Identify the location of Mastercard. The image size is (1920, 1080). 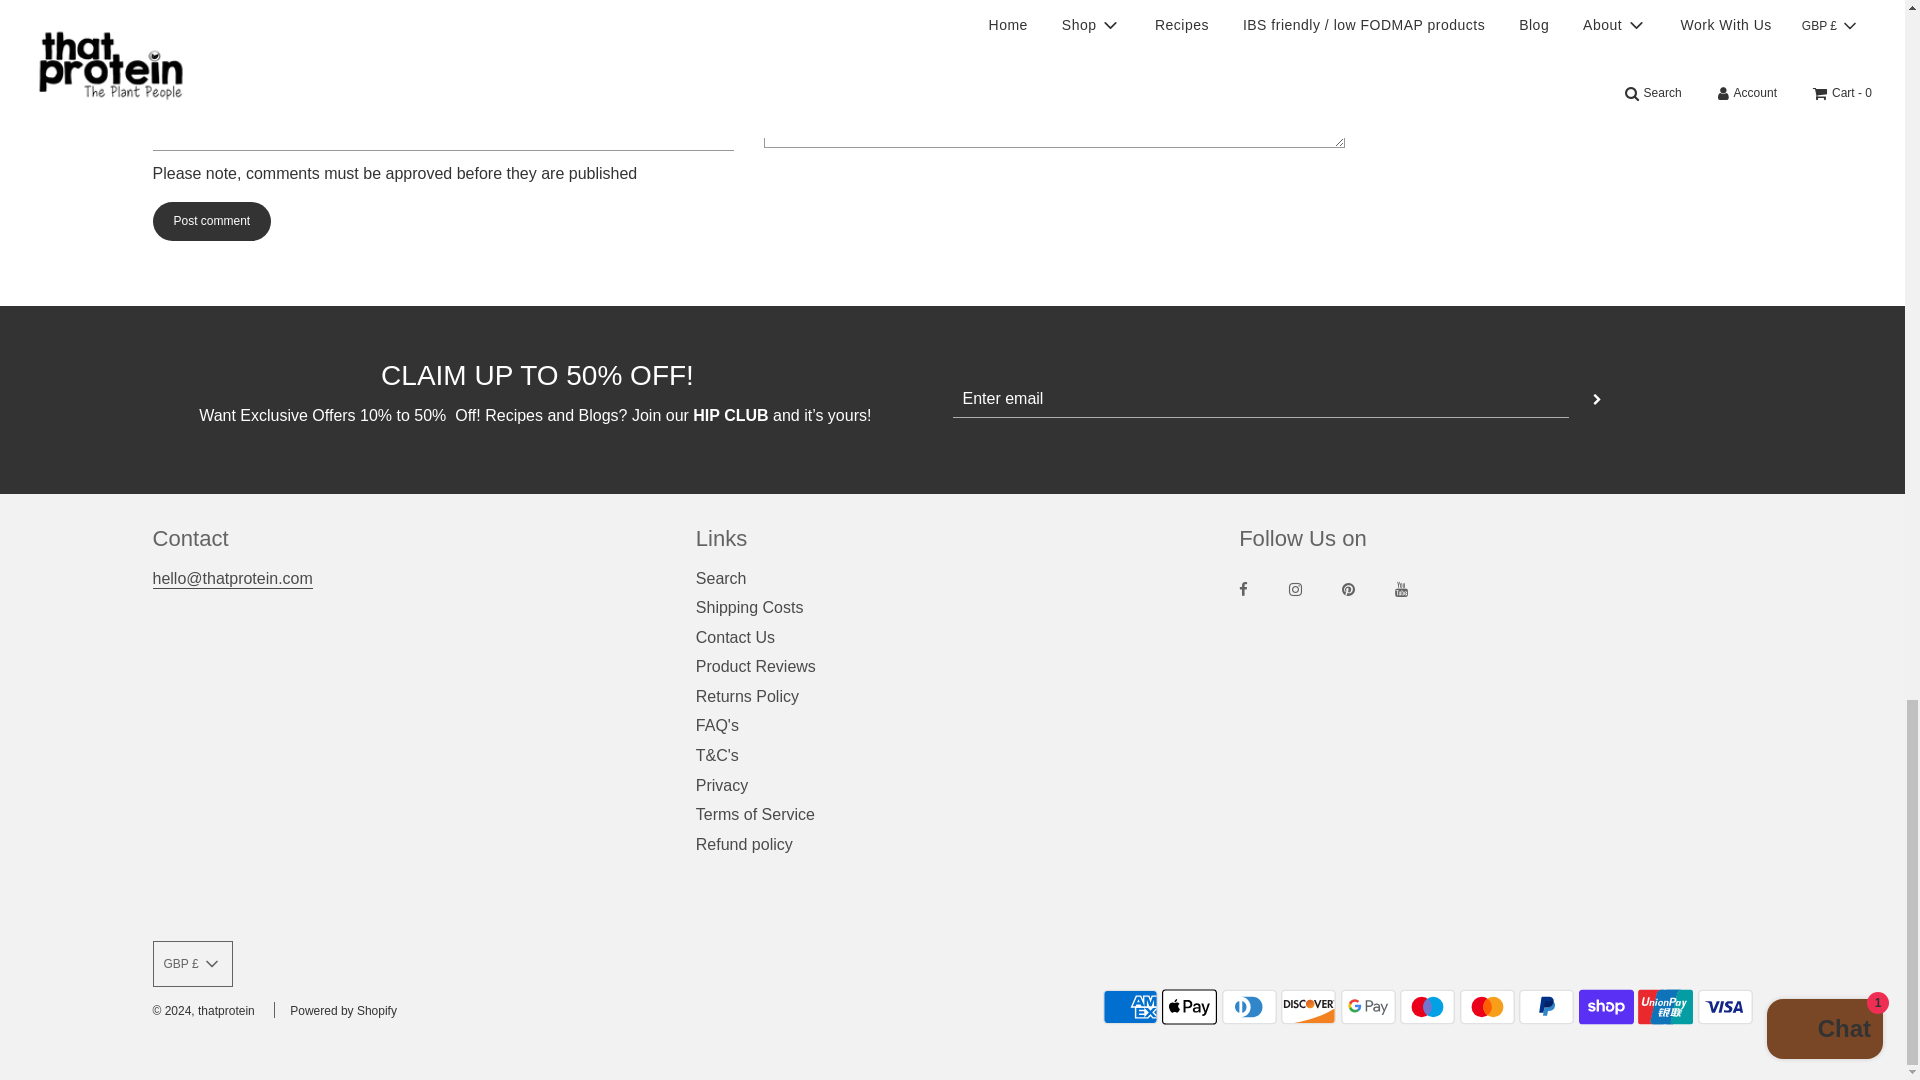
(1486, 1007).